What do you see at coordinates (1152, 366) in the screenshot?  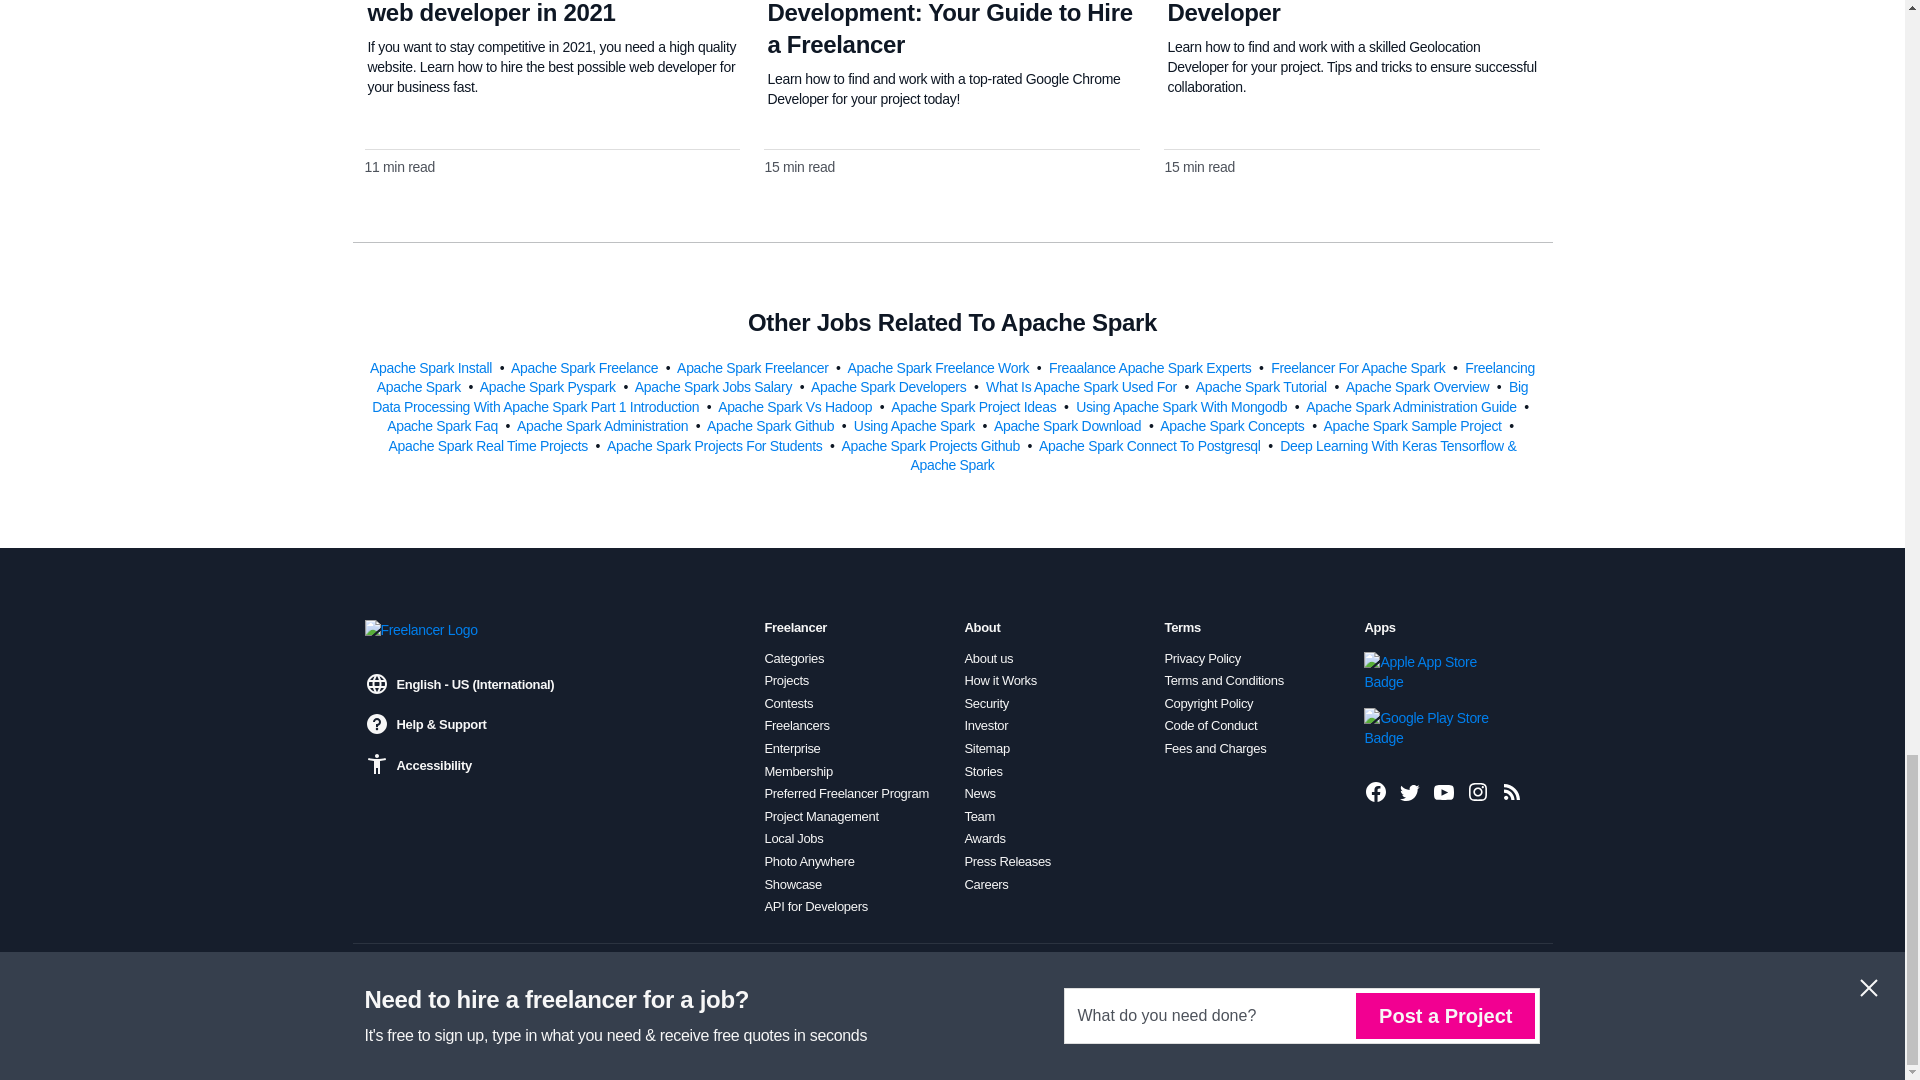 I see `Freaalance Apache Spark Experts` at bounding box center [1152, 366].